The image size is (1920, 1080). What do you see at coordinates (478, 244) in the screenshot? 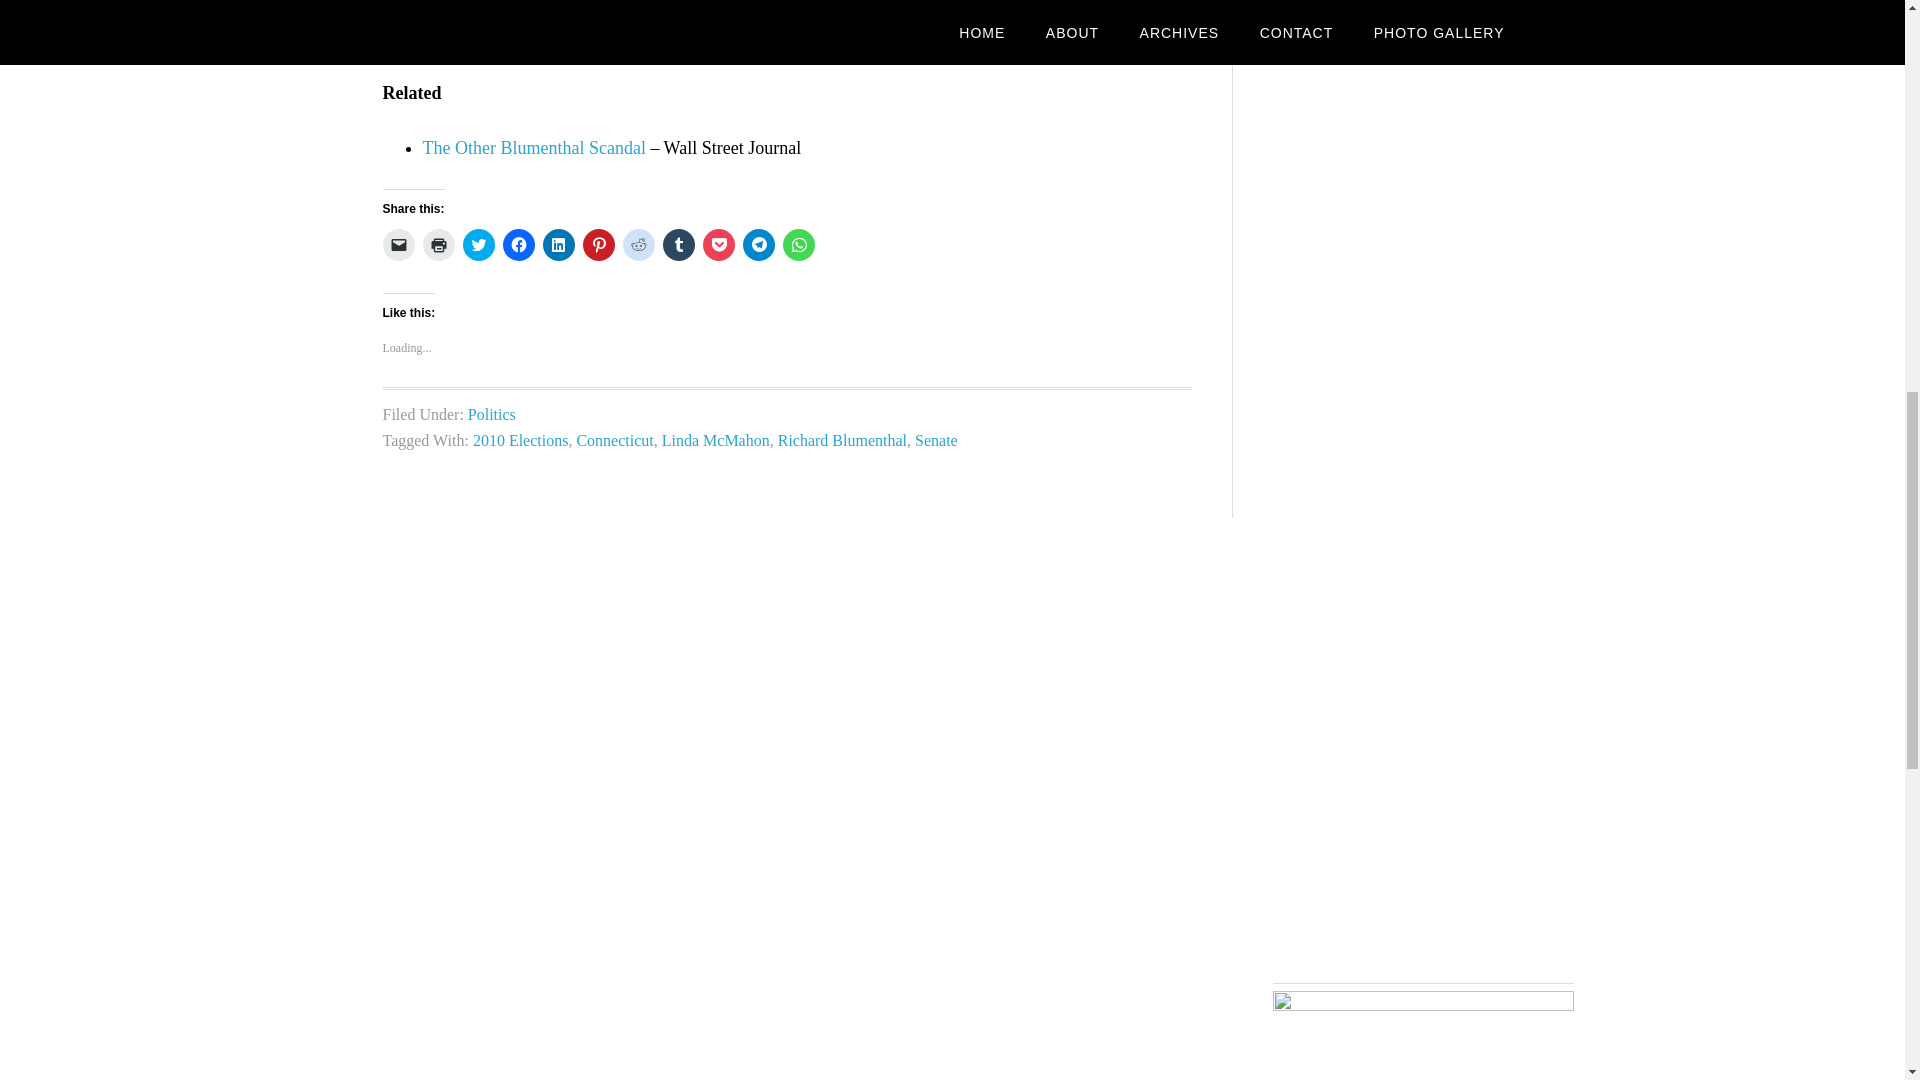
I see `Click to share on Twitter` at bounding box center [478, 244].